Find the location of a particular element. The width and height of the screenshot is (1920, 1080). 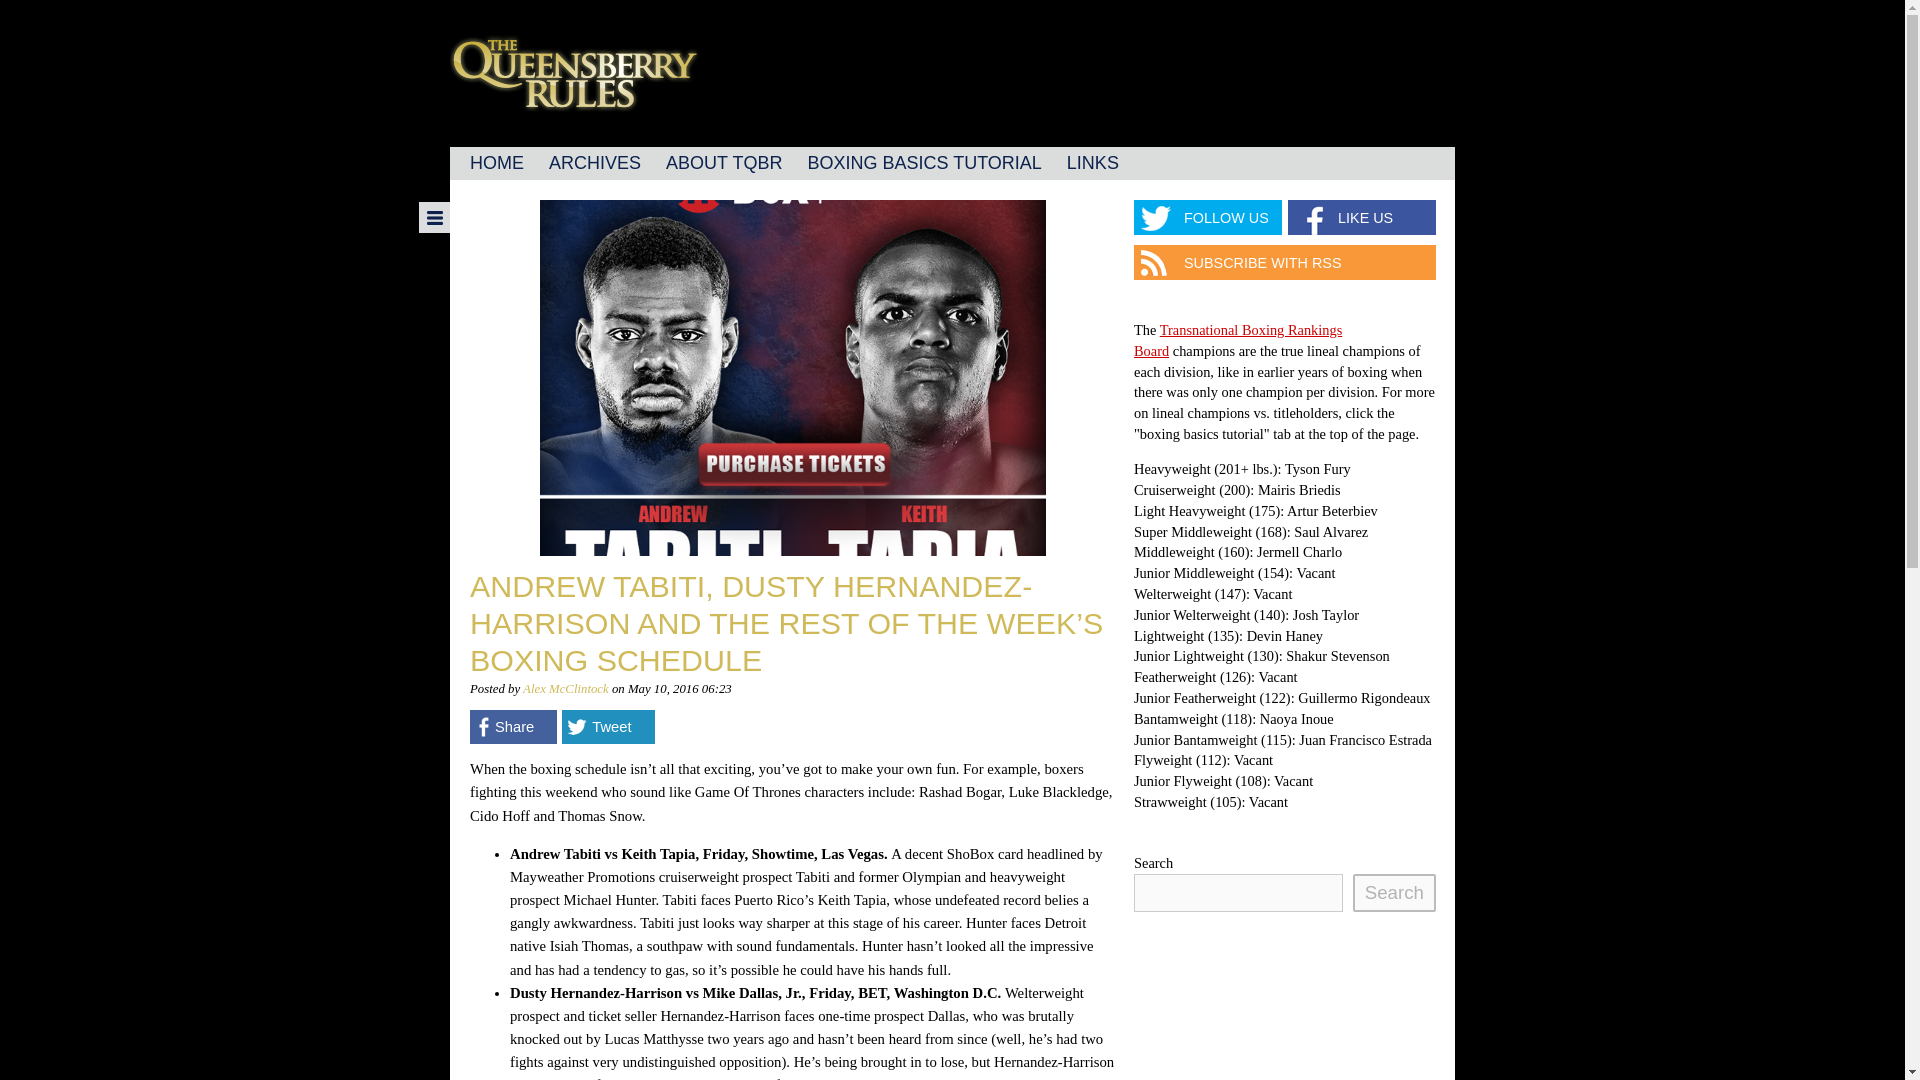

HOME is located at coordinates (496, 163).